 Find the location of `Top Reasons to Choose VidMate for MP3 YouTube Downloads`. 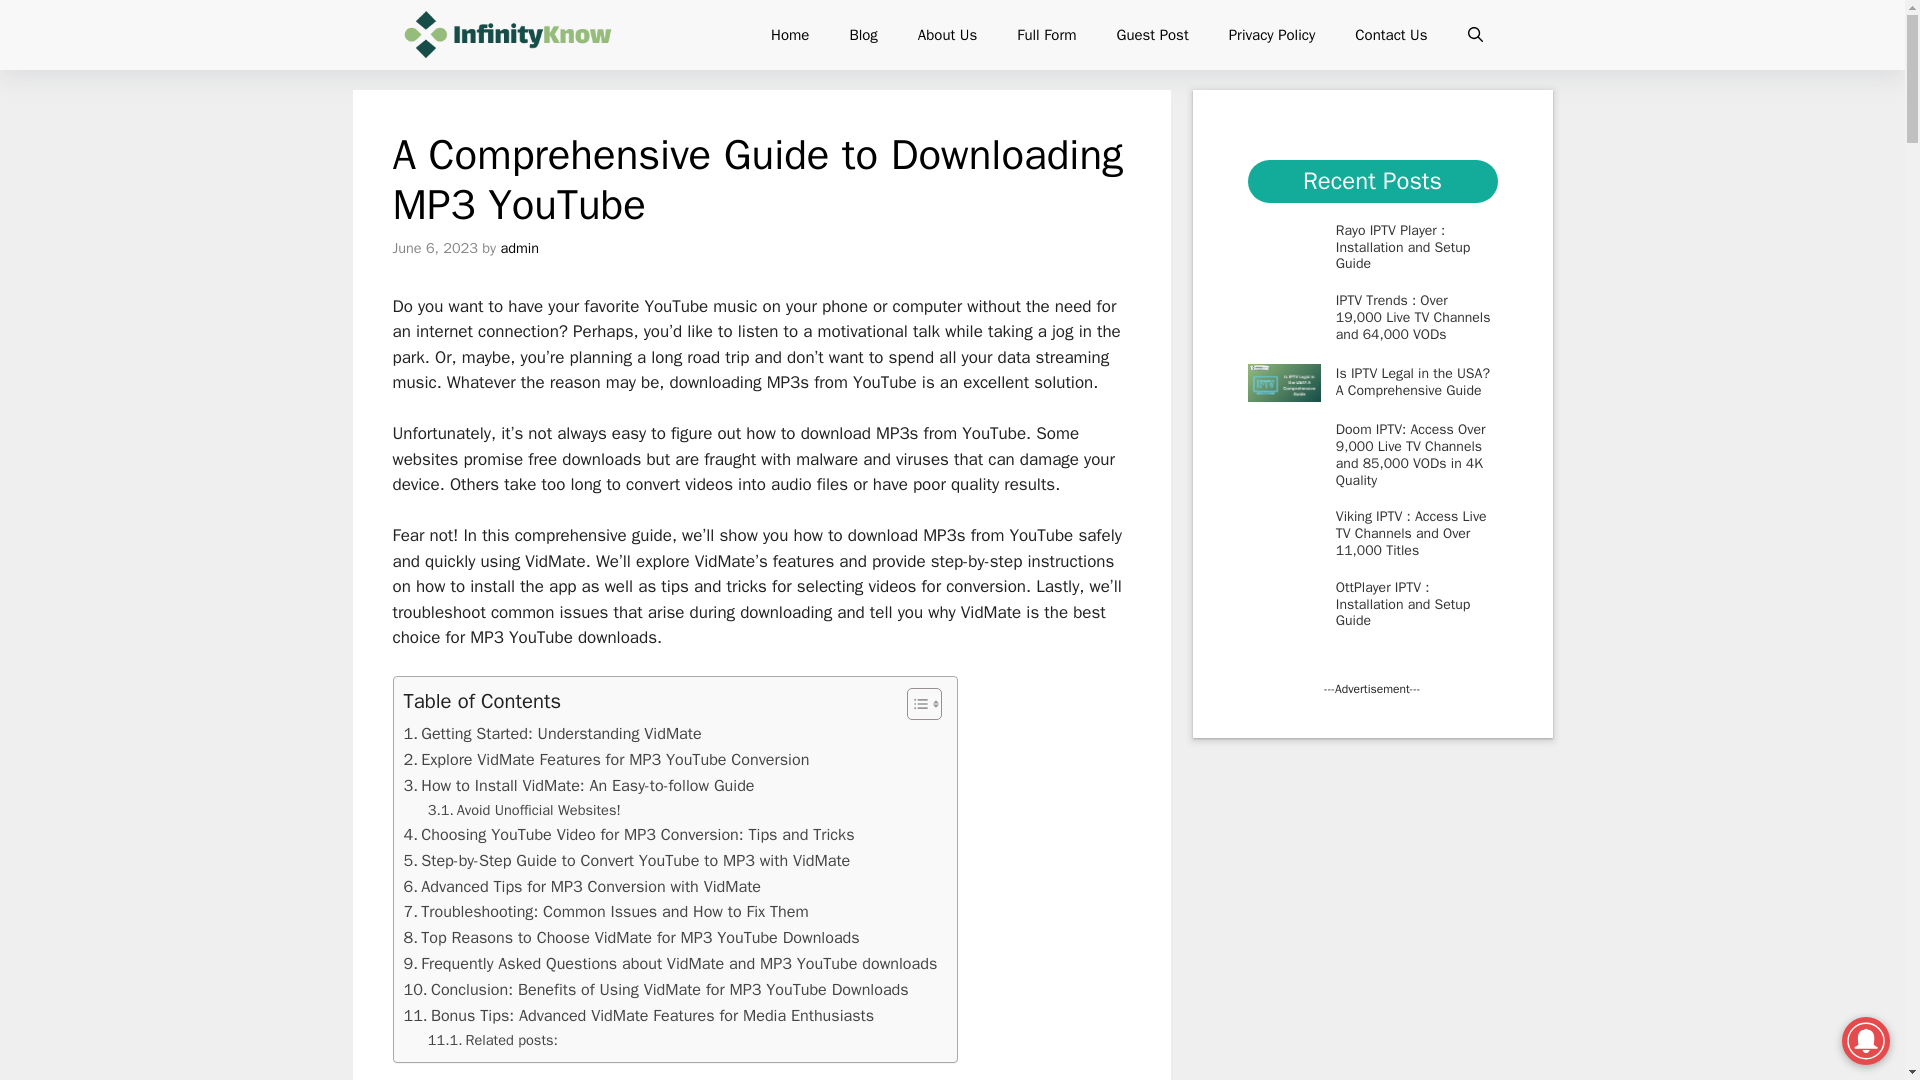

Top Reasons to Choose VidMate for MP3 YouTube Downloads is located at coordinates (632, 938).